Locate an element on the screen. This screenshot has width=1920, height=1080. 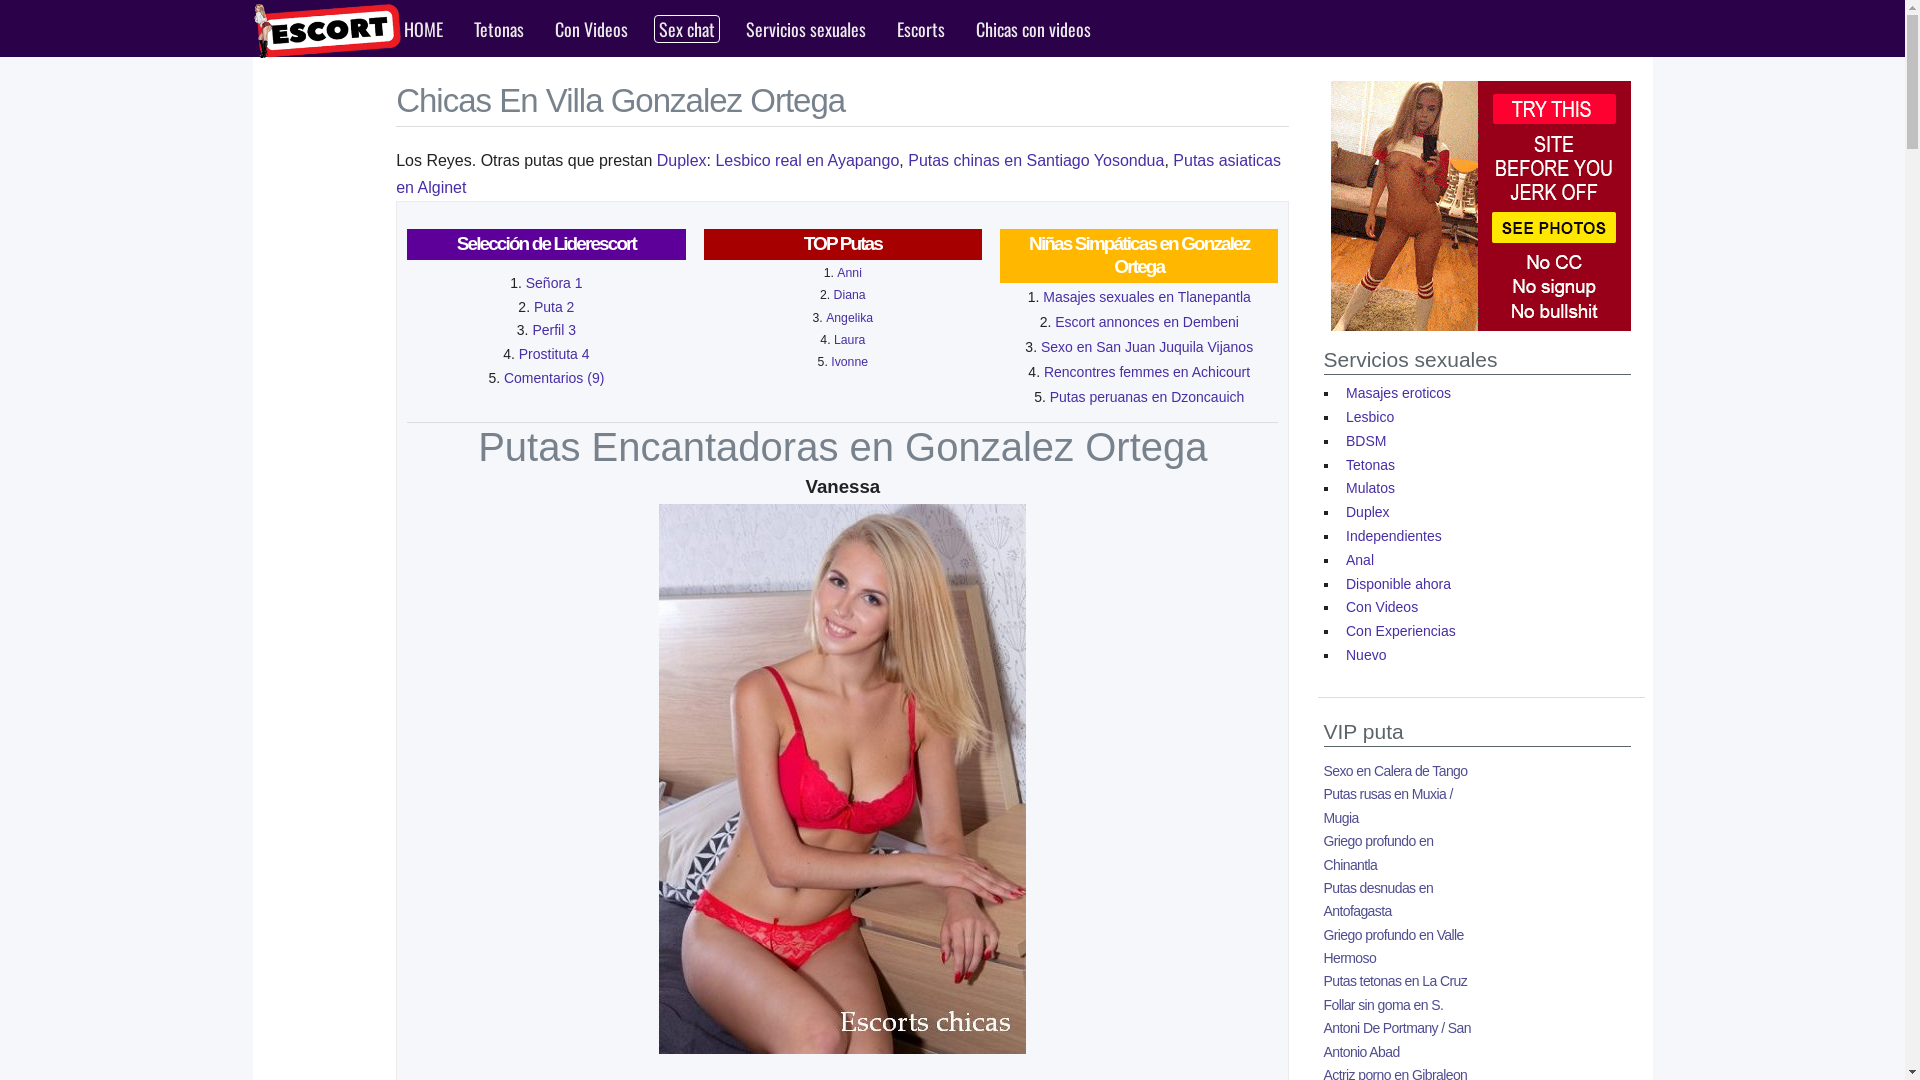
Independientes is located at coordinates (1394, 536).